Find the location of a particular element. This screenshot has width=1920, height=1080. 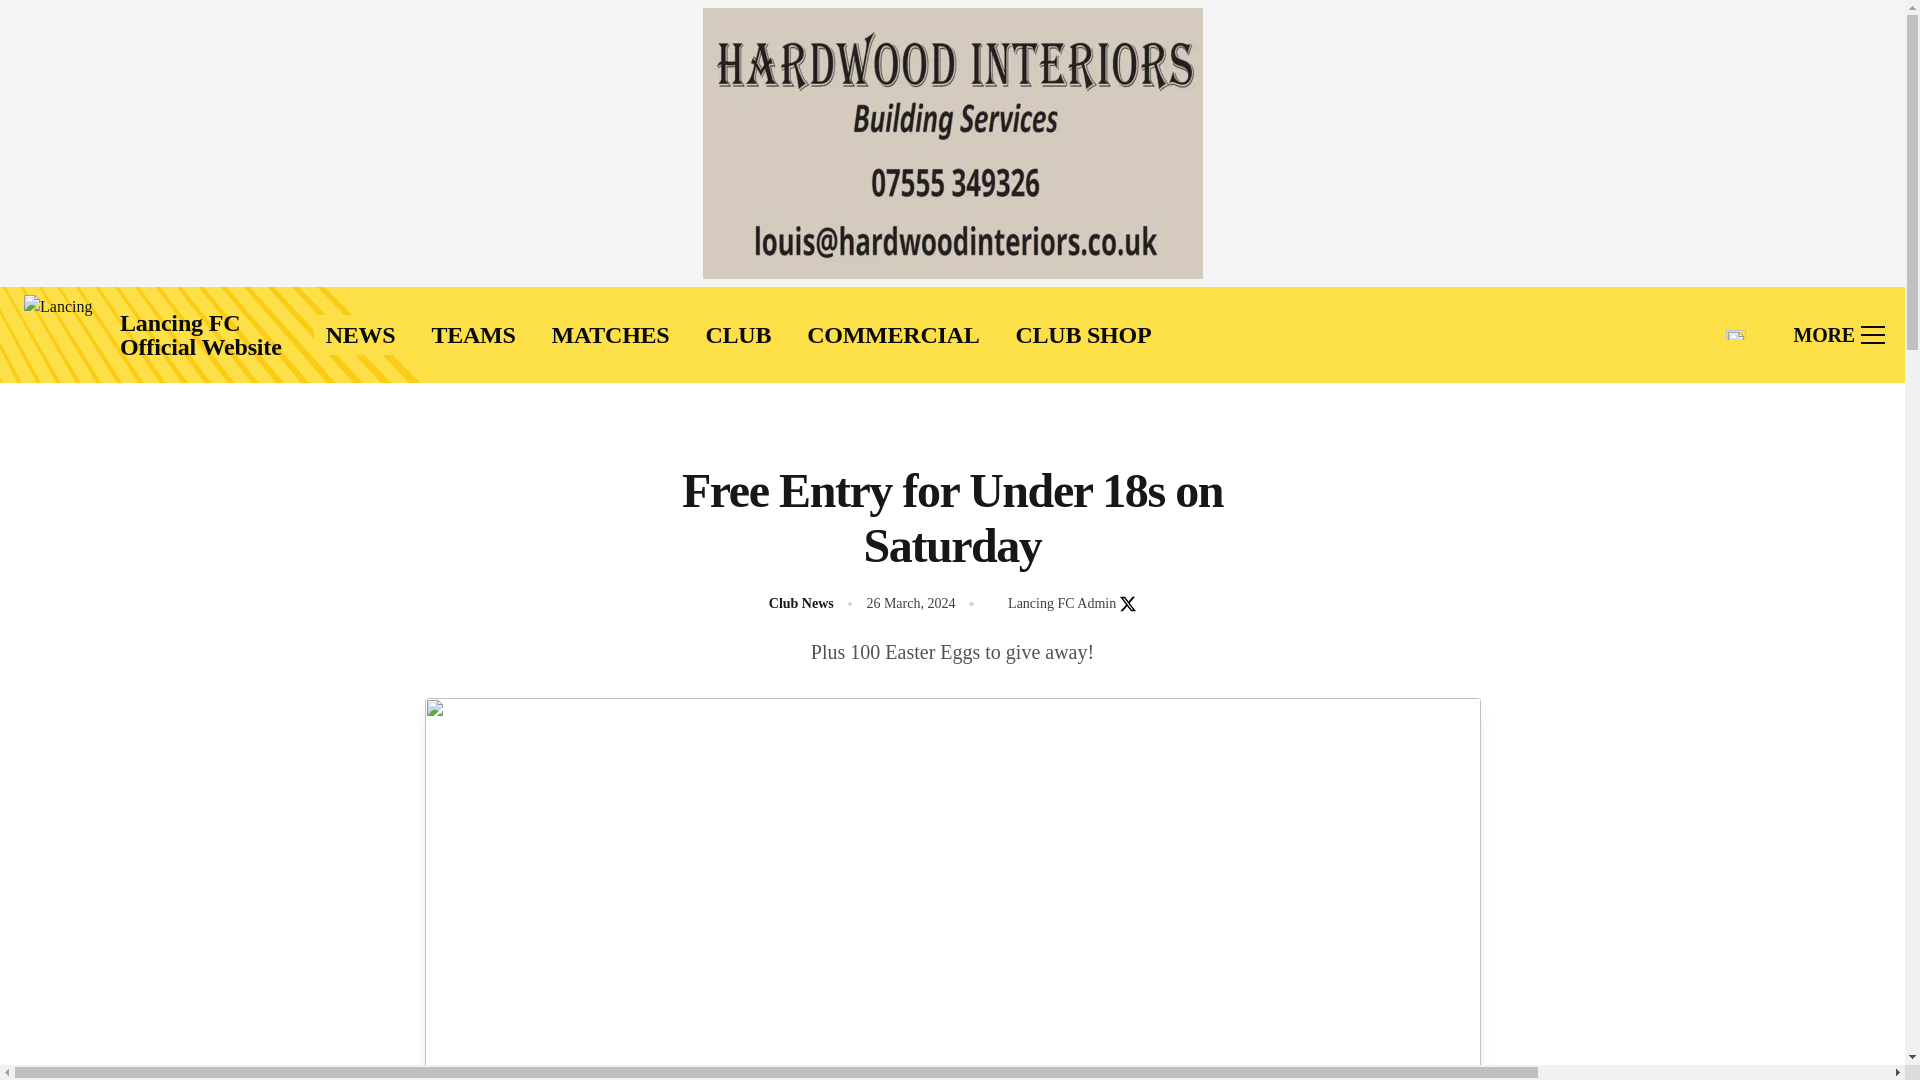

TEAMS is located at coordinates (472, 335).